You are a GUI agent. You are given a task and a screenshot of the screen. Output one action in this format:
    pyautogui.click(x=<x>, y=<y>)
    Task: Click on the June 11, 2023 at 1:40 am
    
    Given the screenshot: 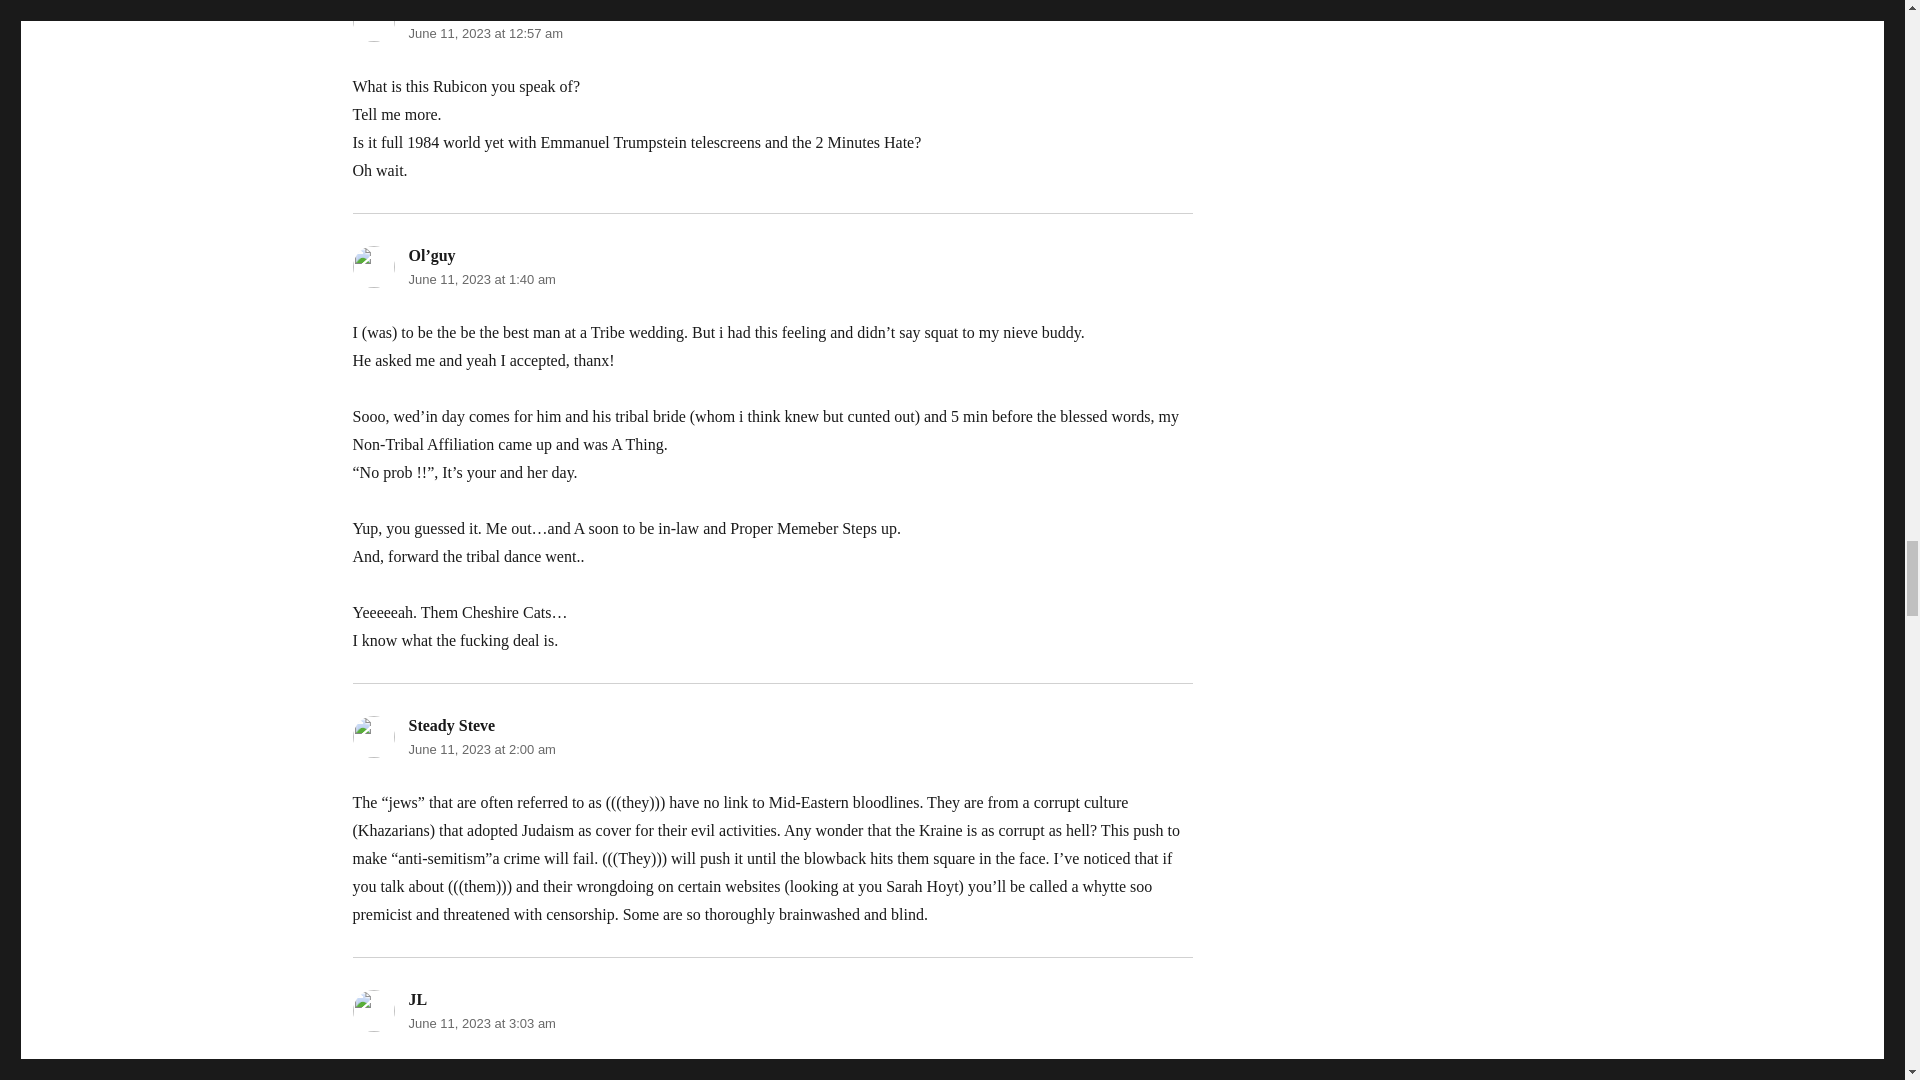 What is the action you would take?
    pyautogui.click(x=480, y=280)
    